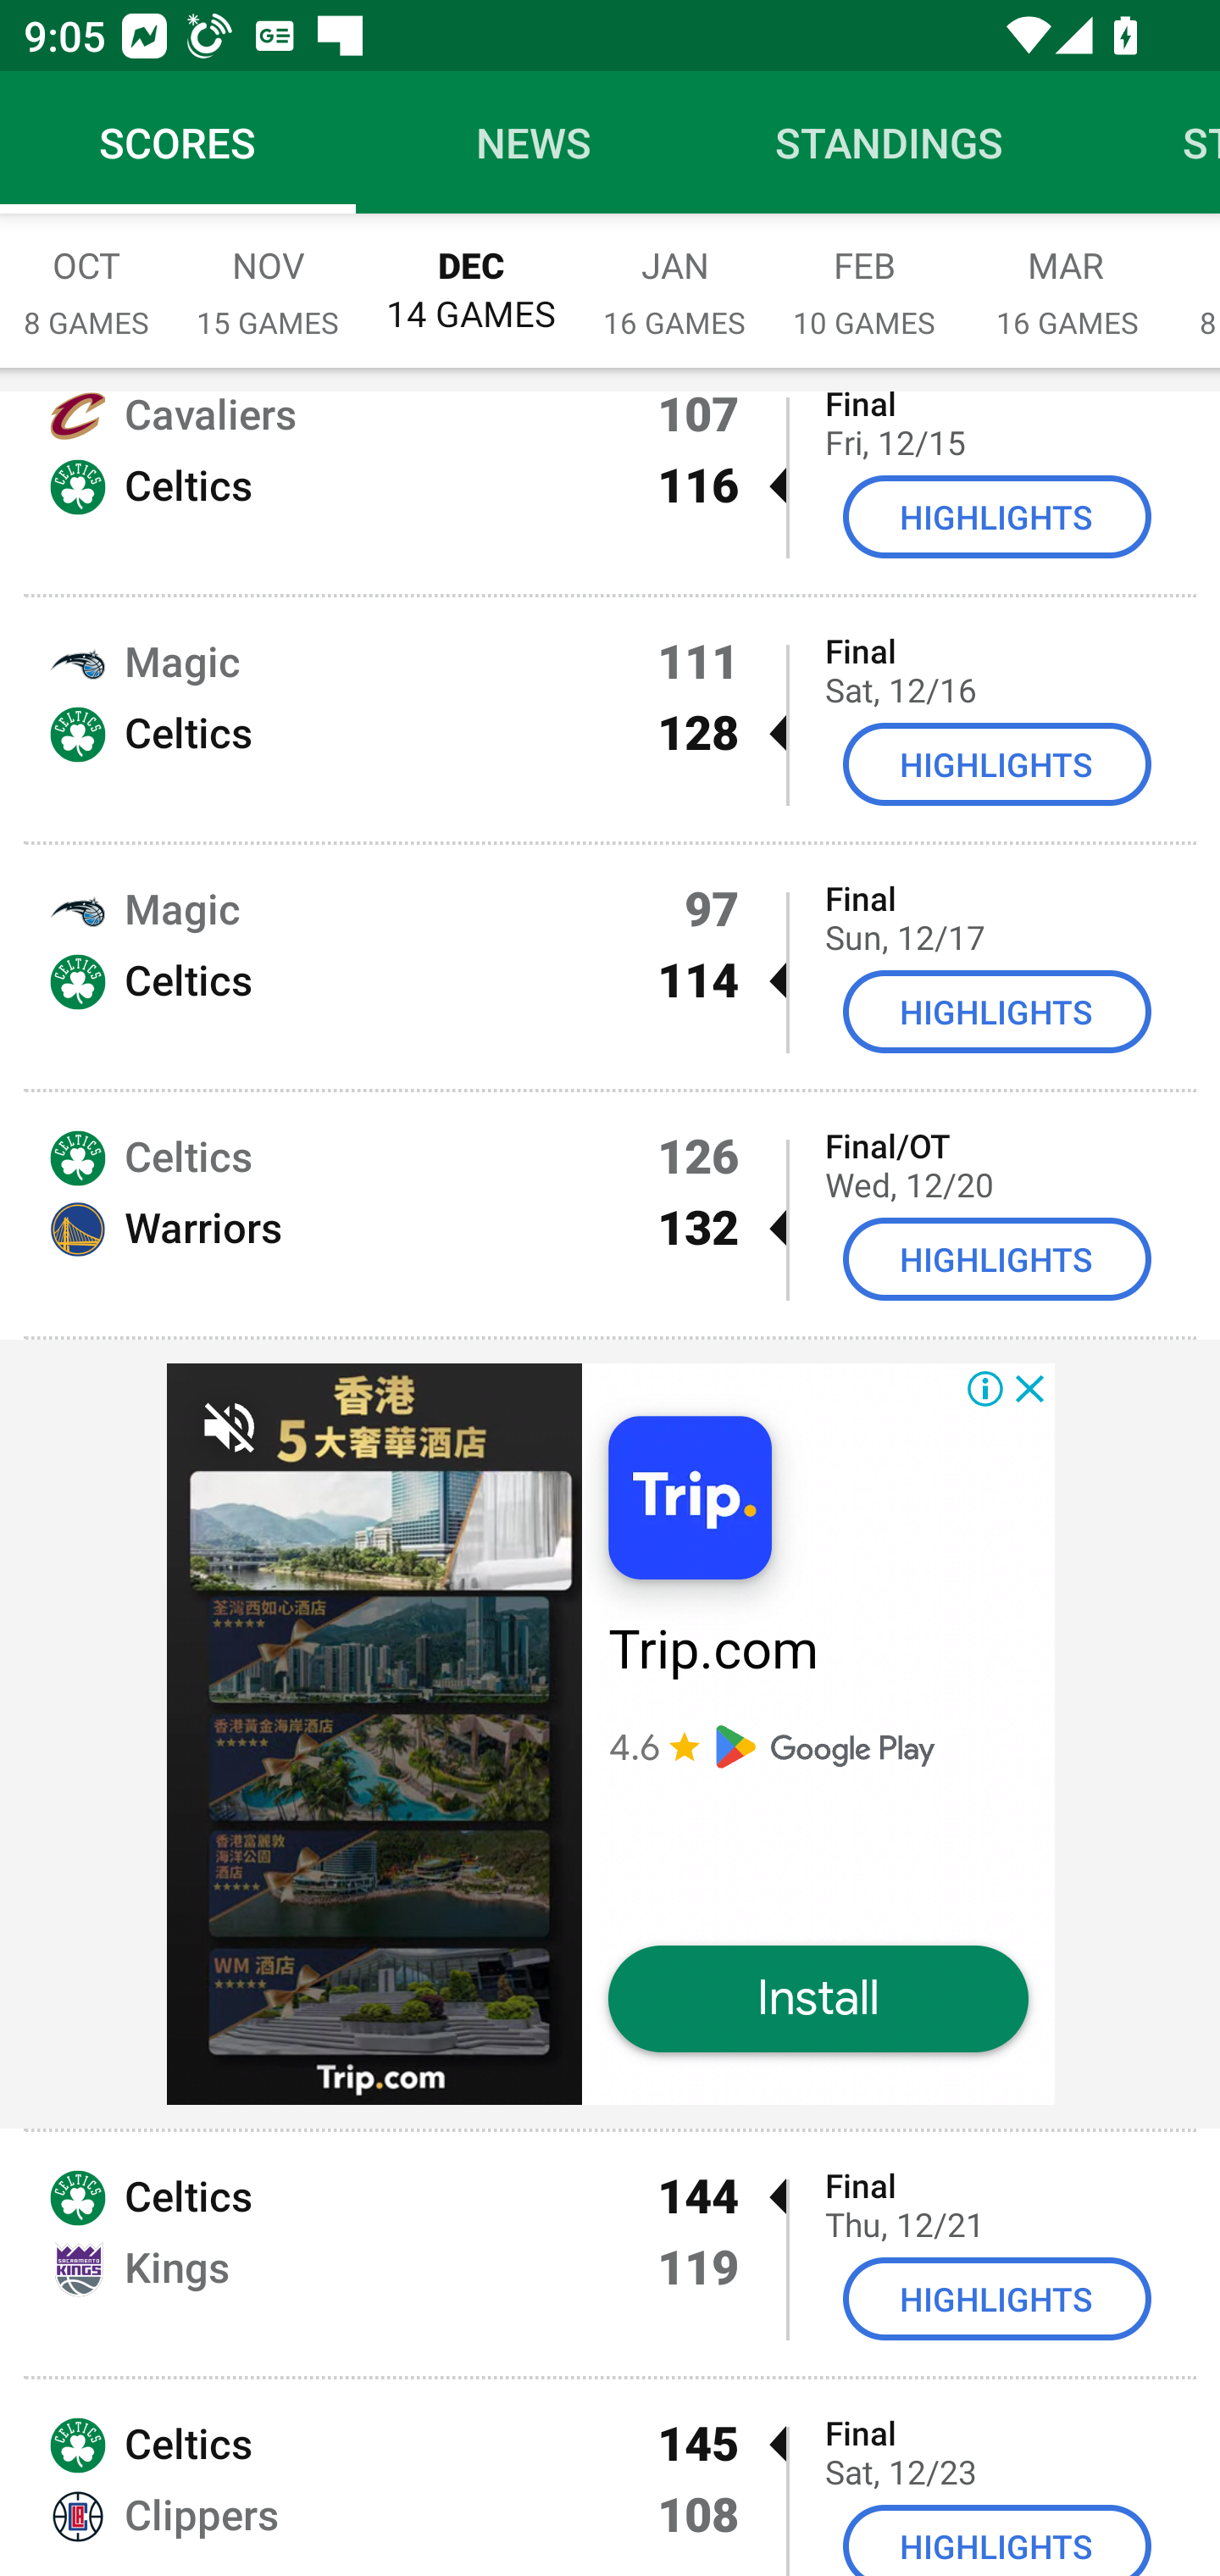 The image size is (1220, 2576). Describe the element at coordinates (86, 275) in the screenshot. I see `OCT 8 GAMES` at that location.